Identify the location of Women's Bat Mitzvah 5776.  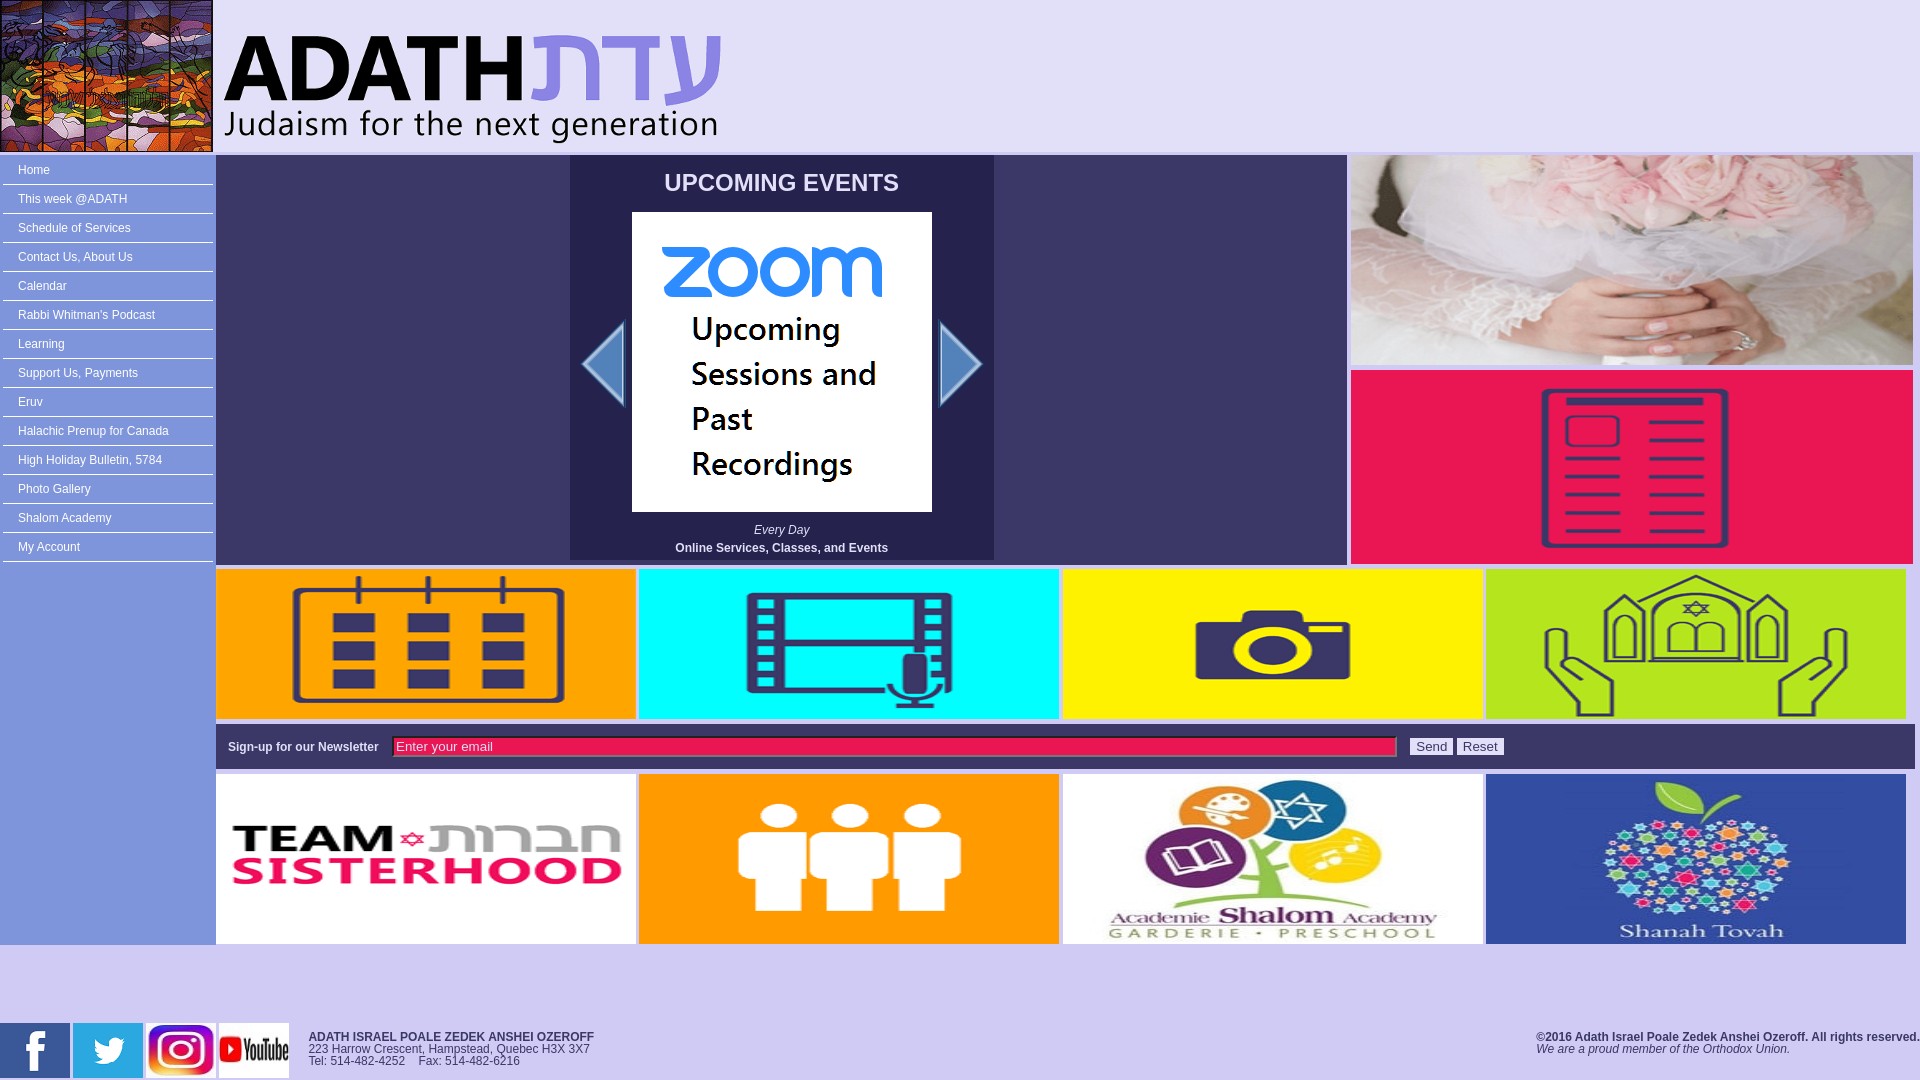
(172, 808).